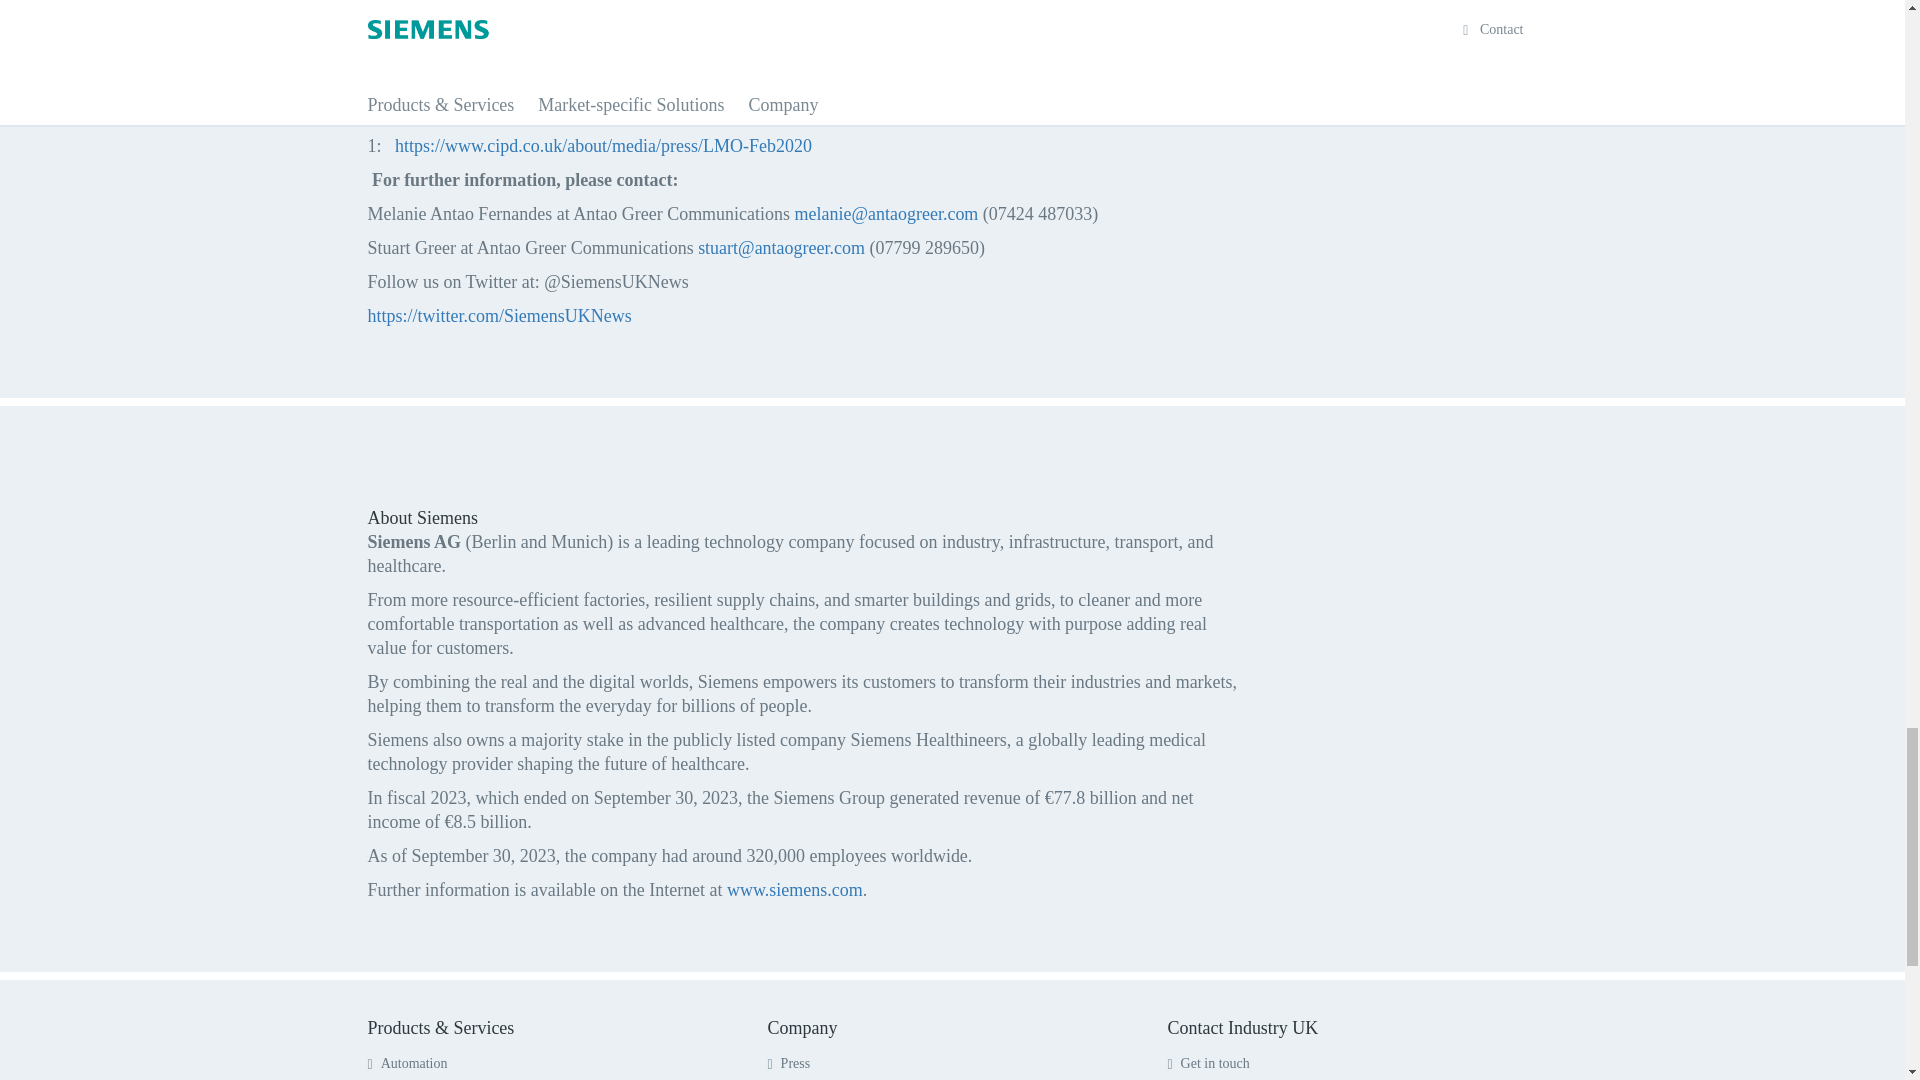  Describe the element at coordinates (408, 1064) in the screenshot. I see `Automation` at that location.